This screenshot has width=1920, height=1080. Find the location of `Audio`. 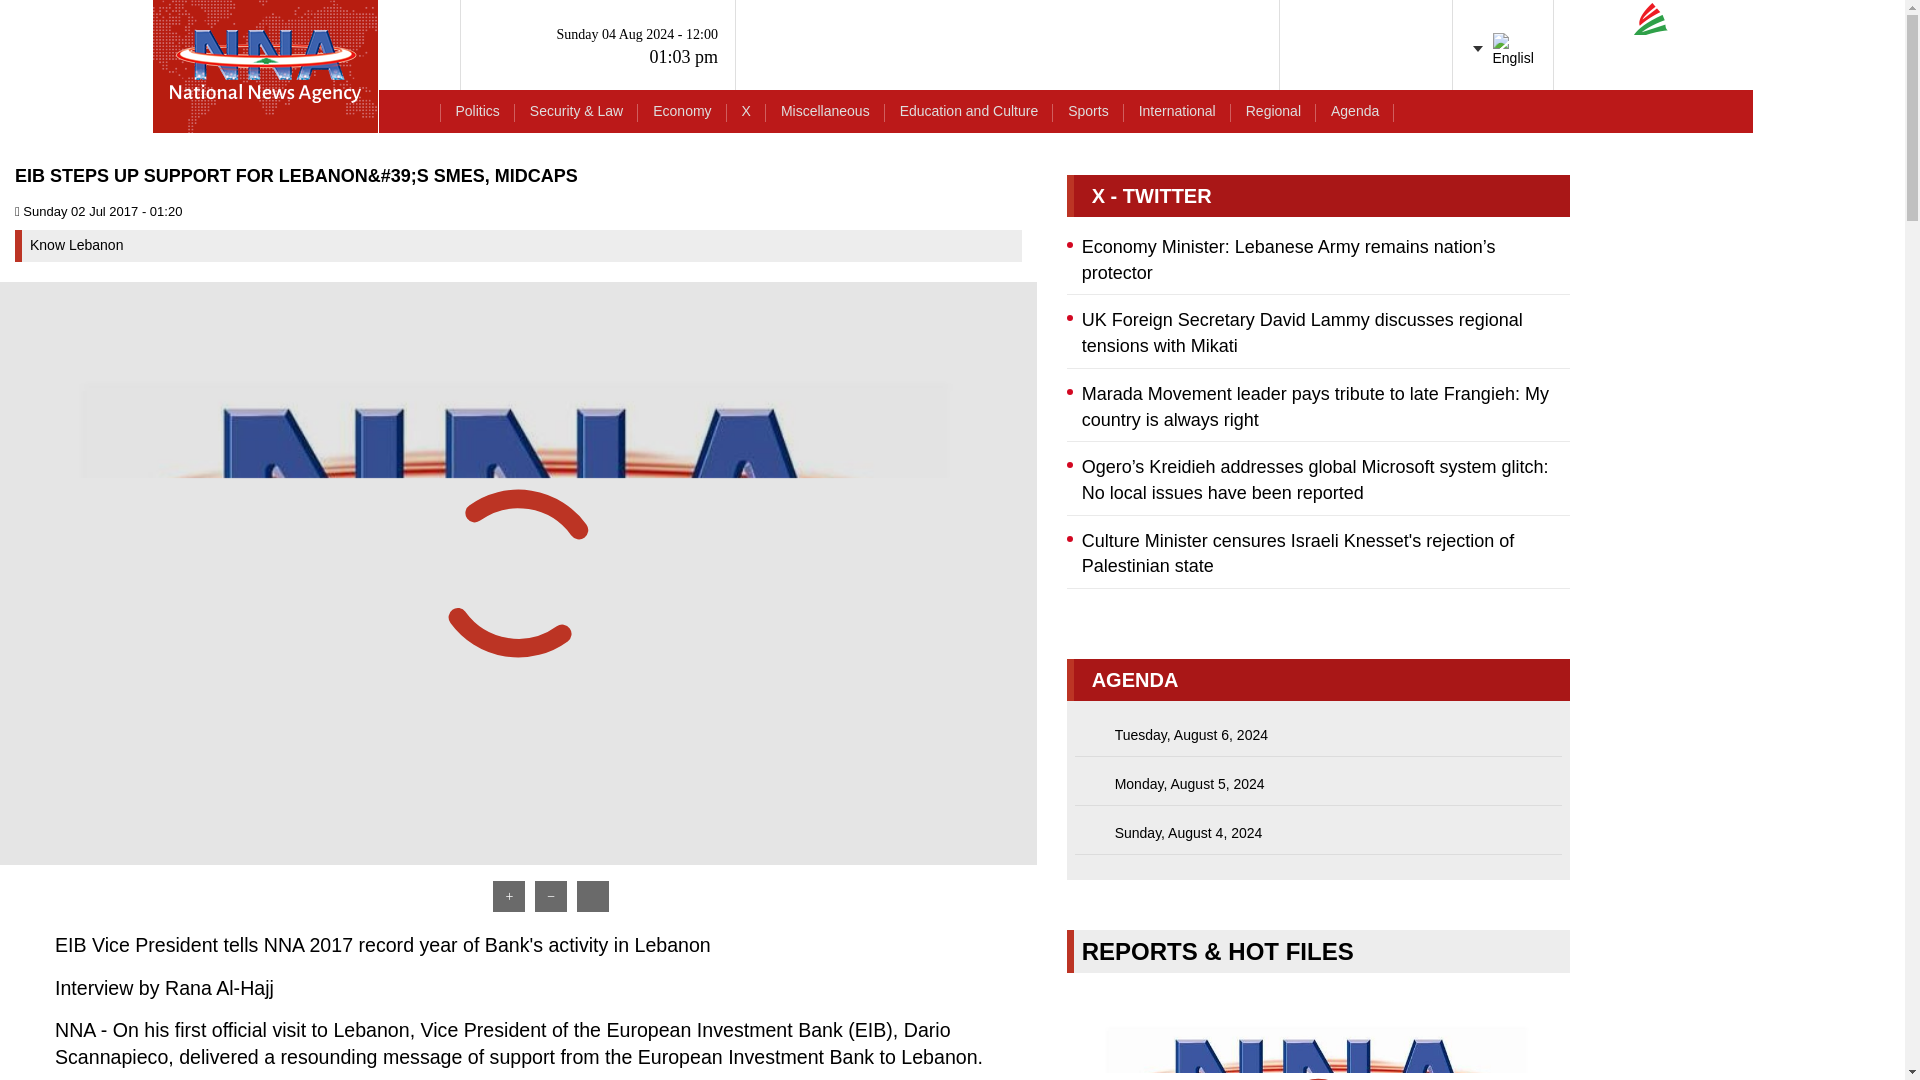

Audio is located at coordinates (1666, 113).